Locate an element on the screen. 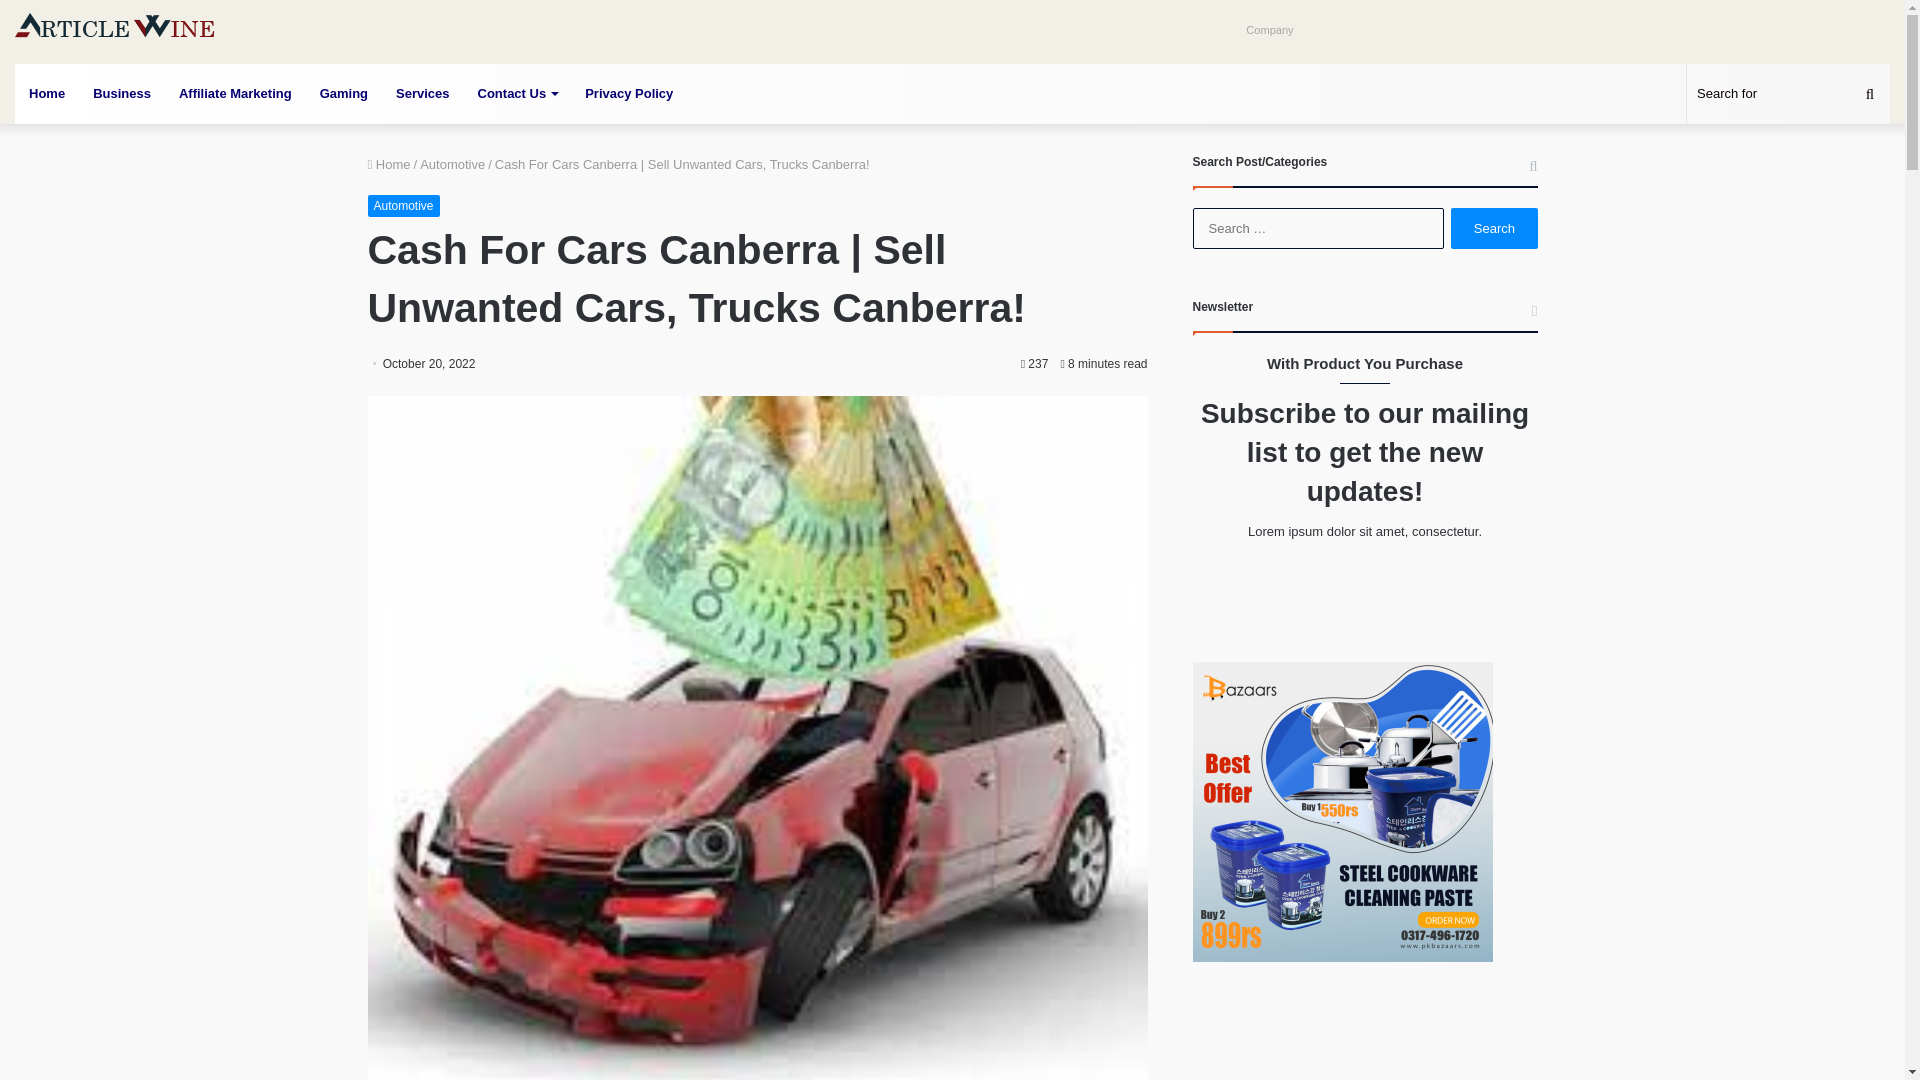 This screenshot has height=1080, width=1920. Business is located at coordinates (122, 94).